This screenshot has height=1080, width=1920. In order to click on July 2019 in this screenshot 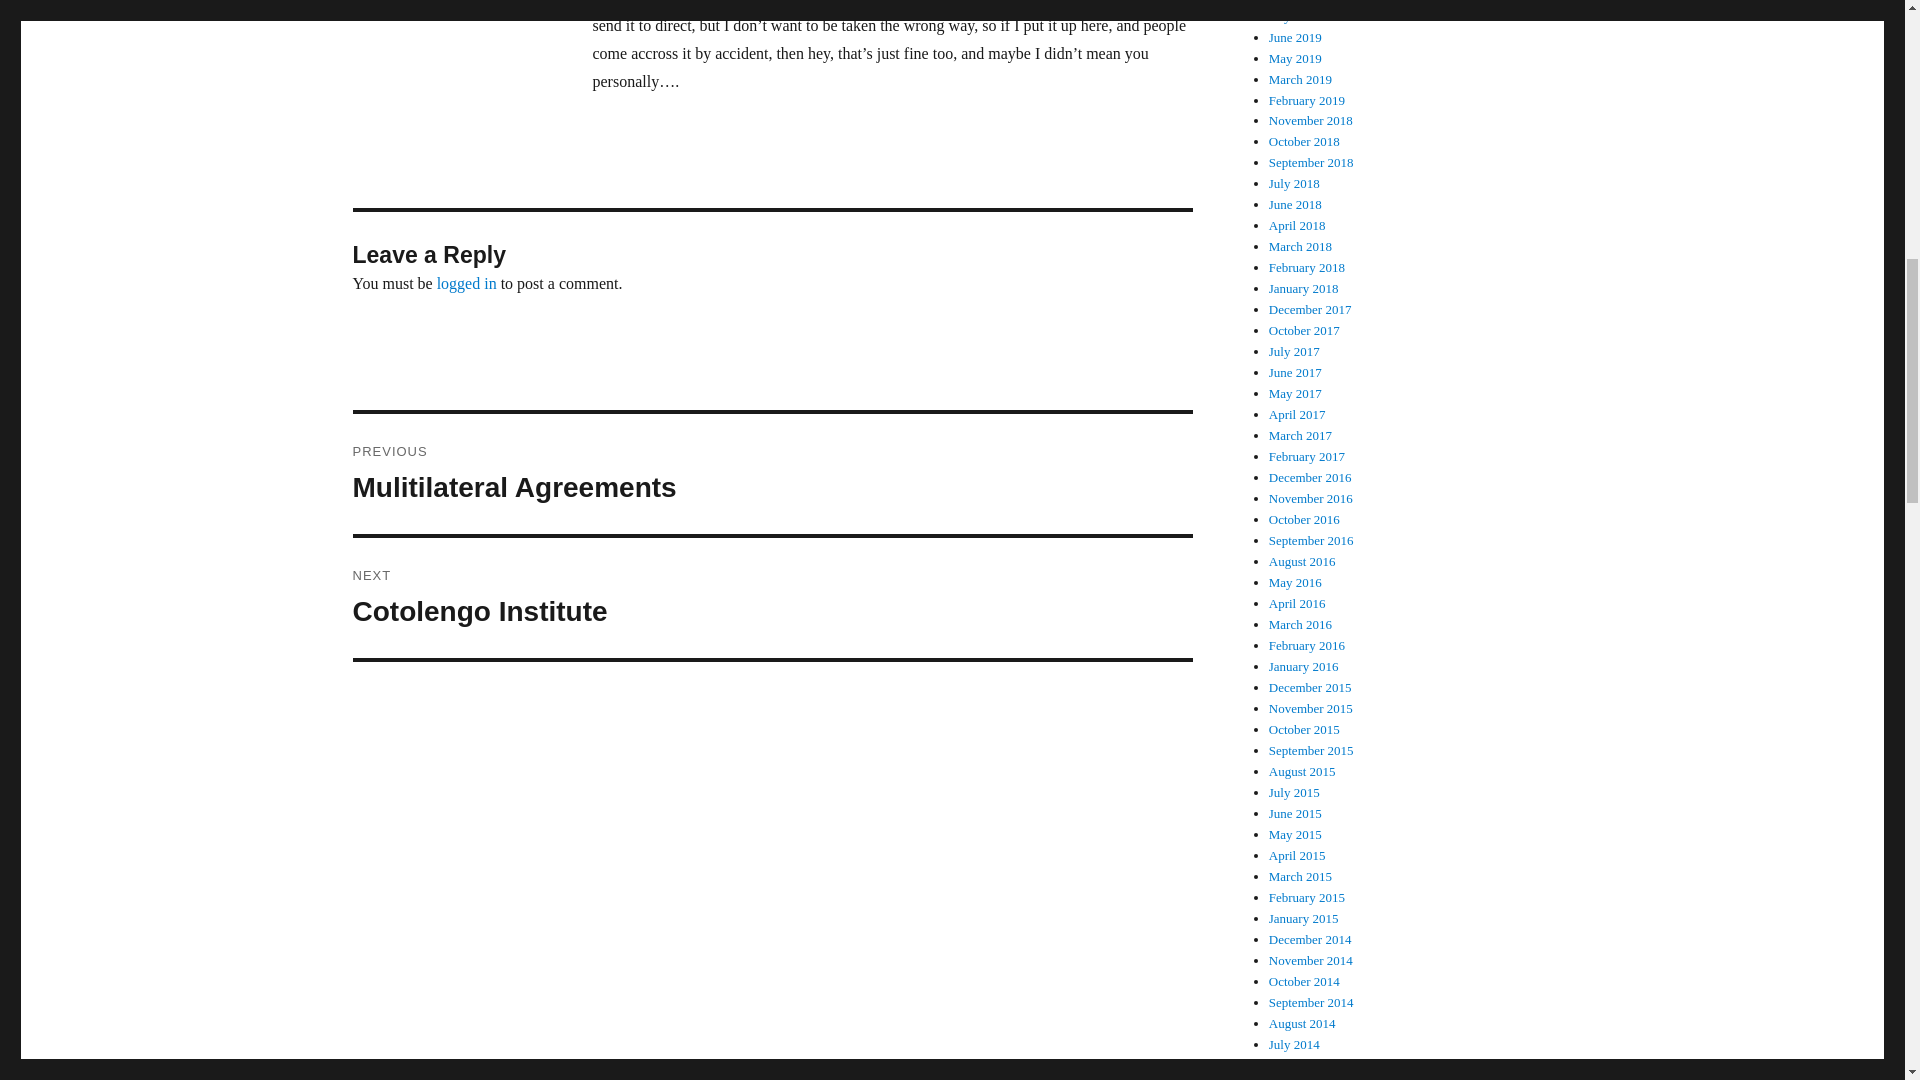, I will do `click(1296, 38)`.